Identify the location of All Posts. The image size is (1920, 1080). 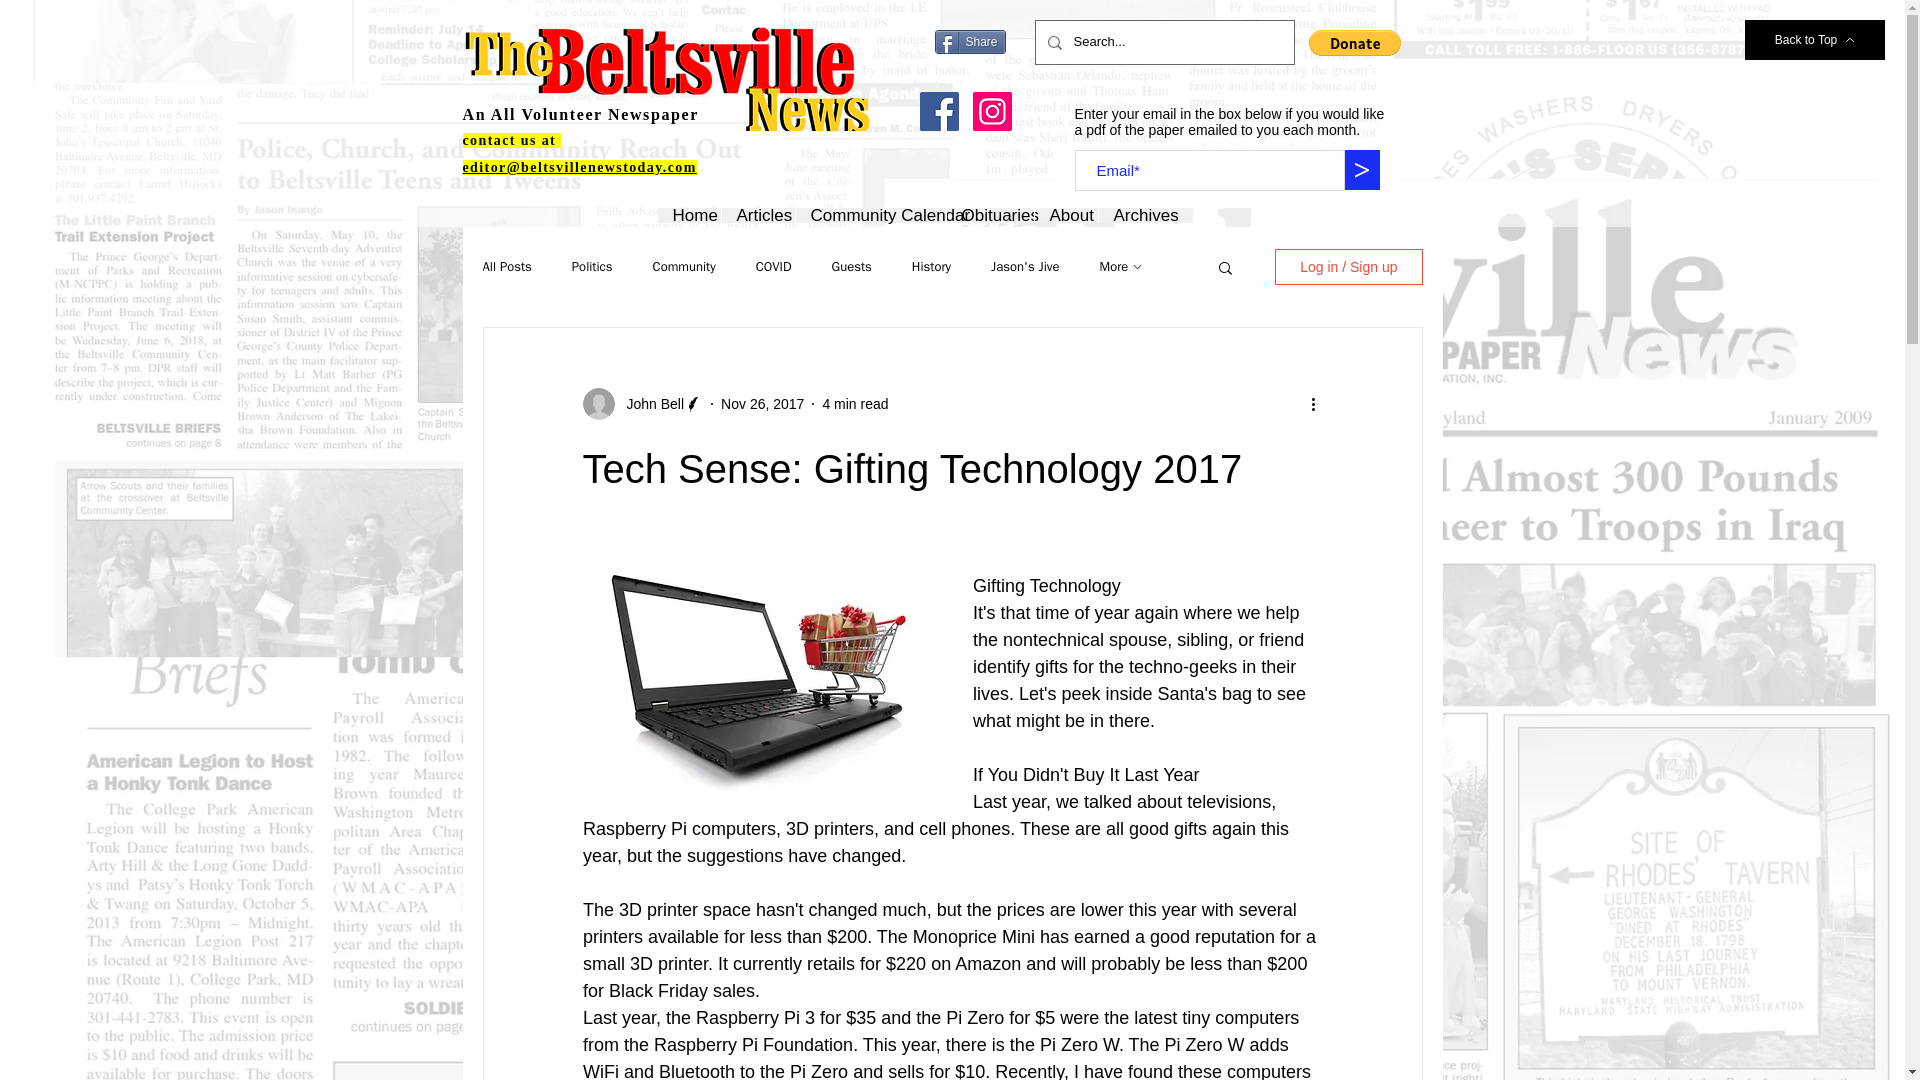
(506, 267).